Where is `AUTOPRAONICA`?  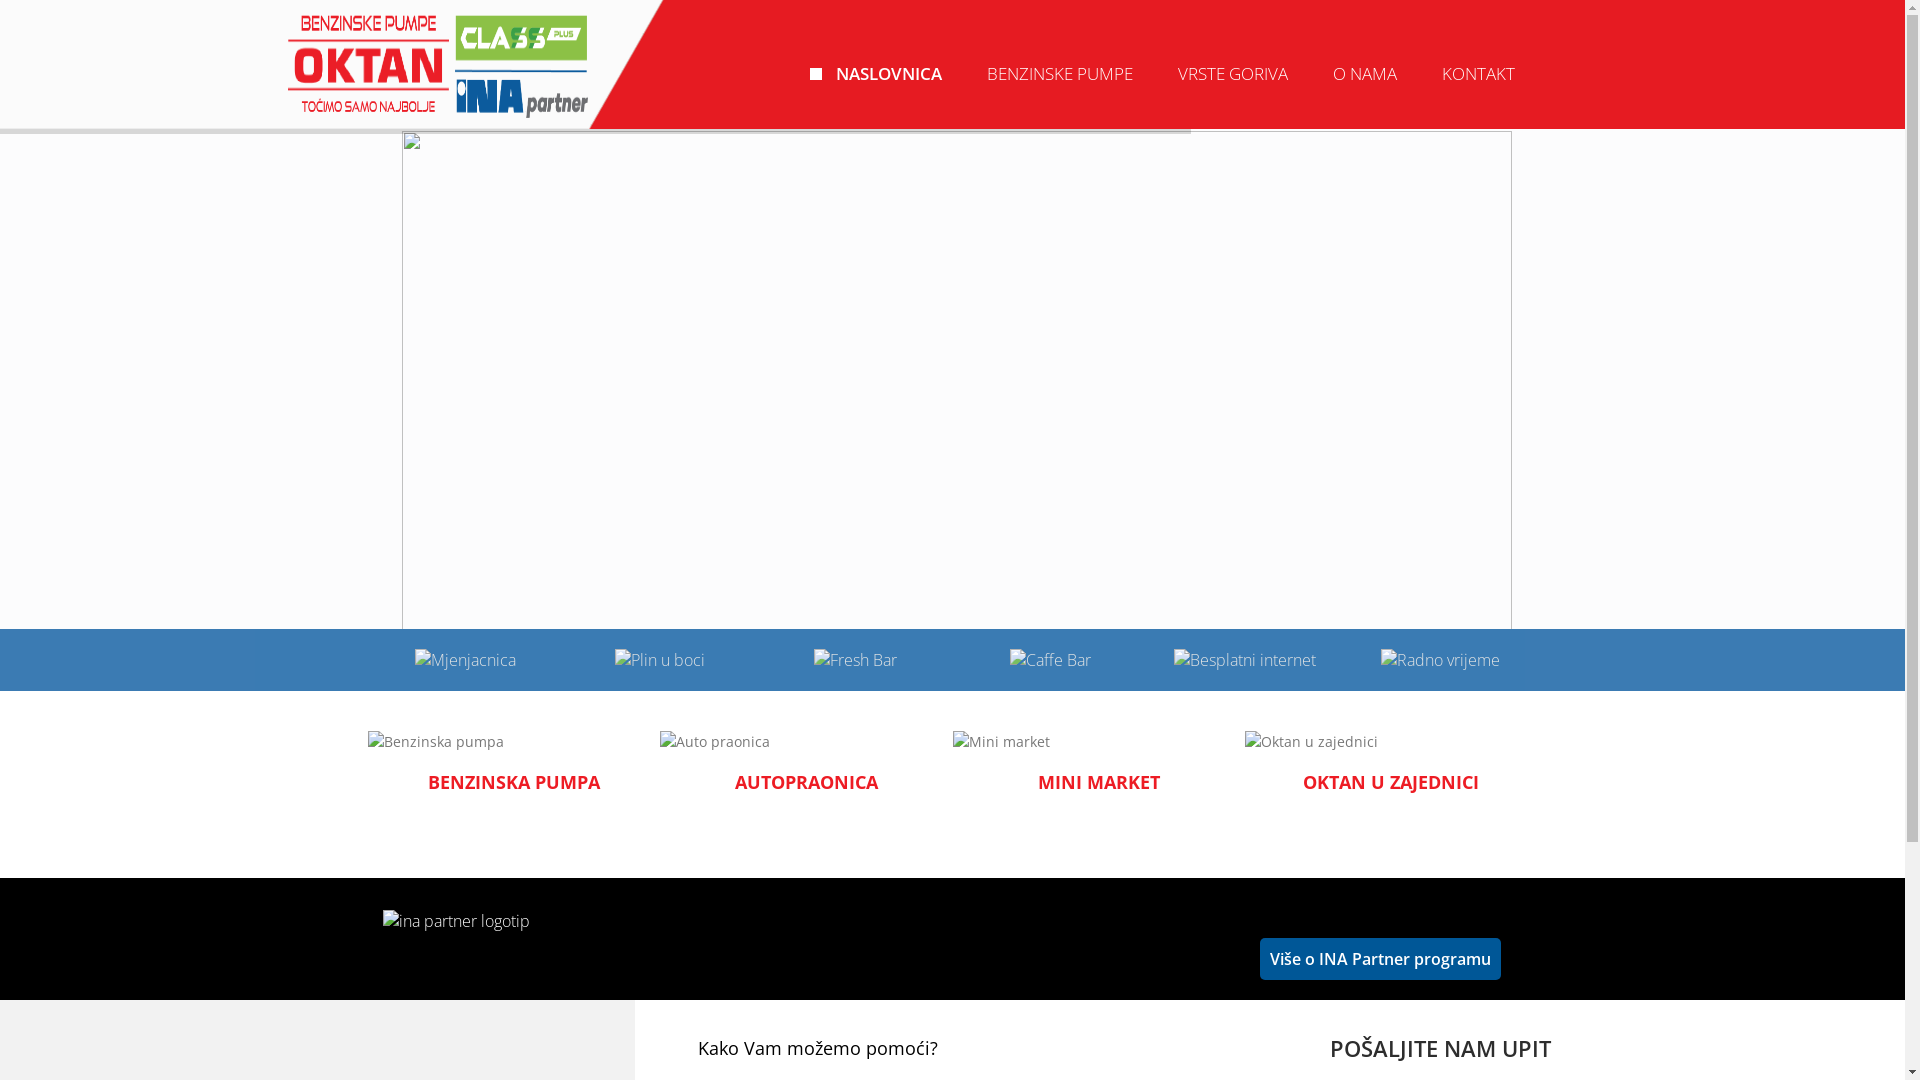 AUTOPRAONICA is located at coordinates (806, 782).